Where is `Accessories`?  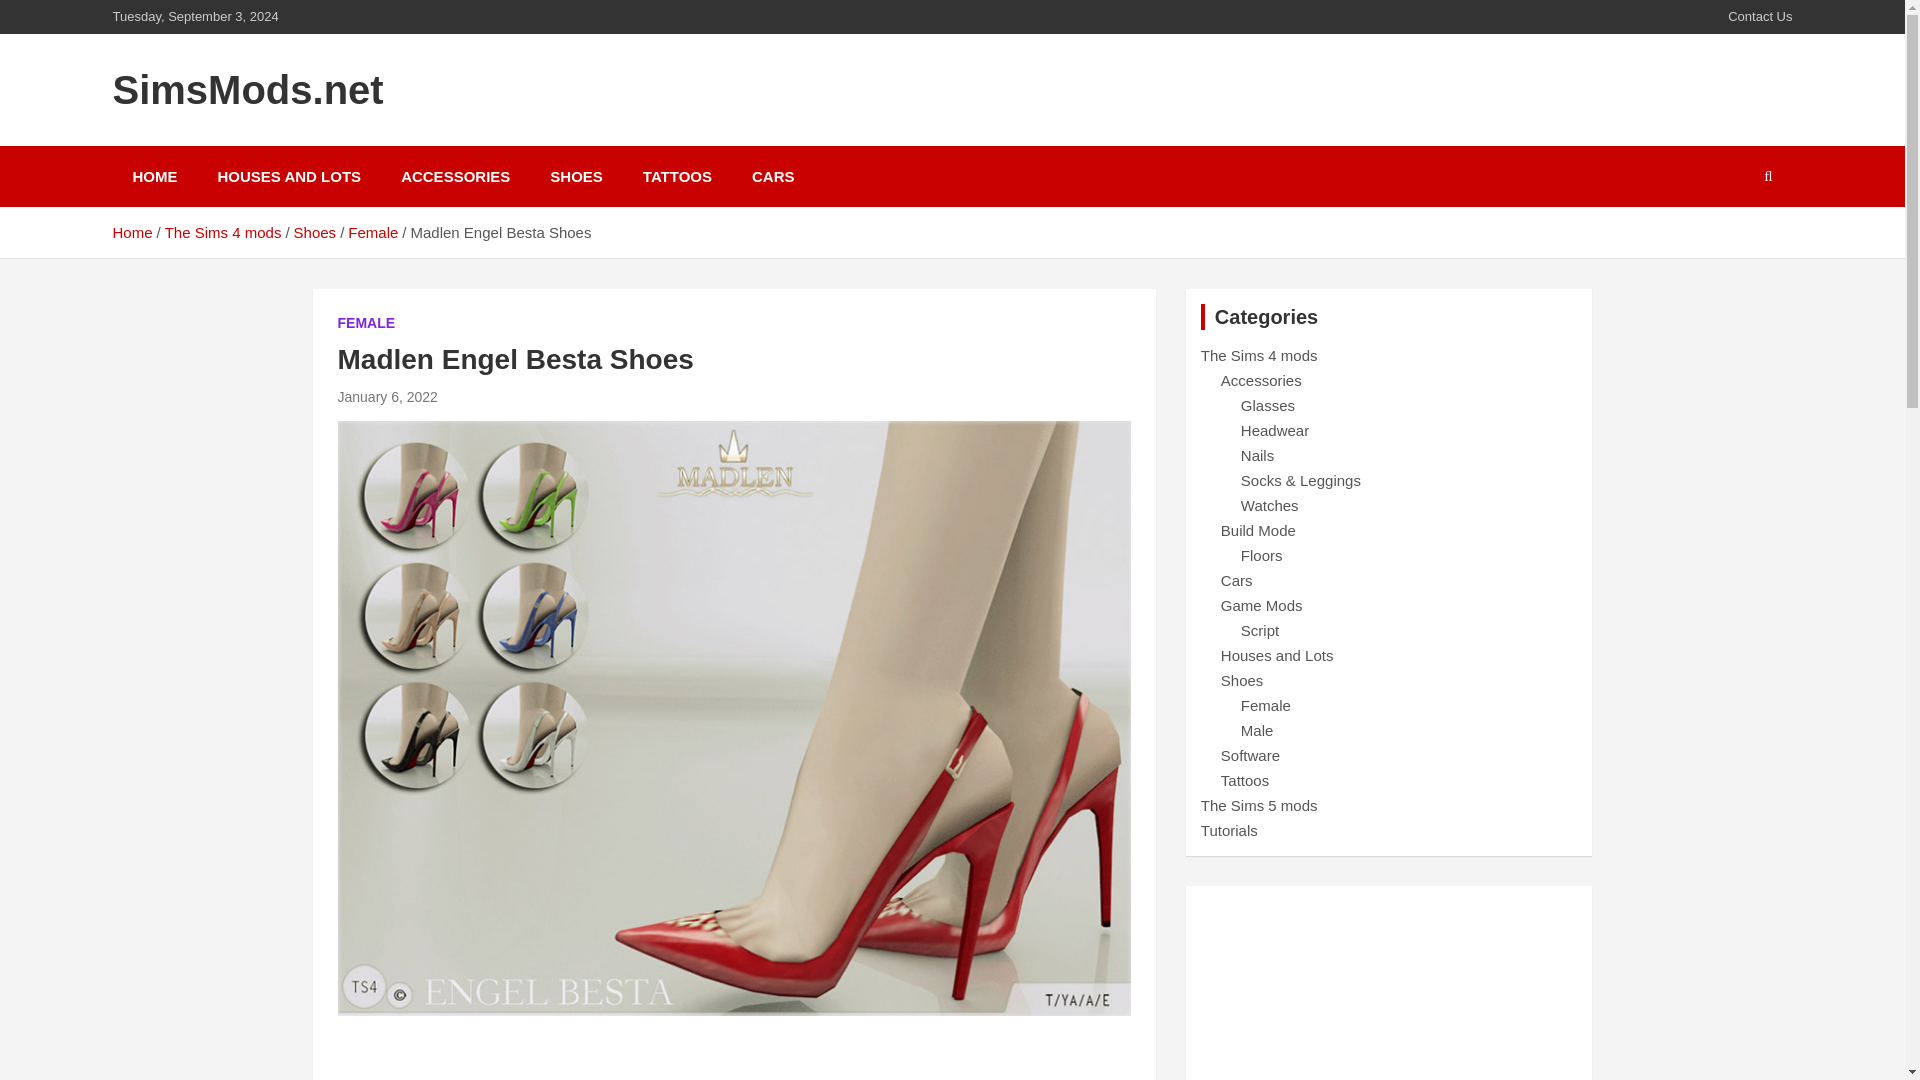 Accessories is located at coordinates (1261, 380).